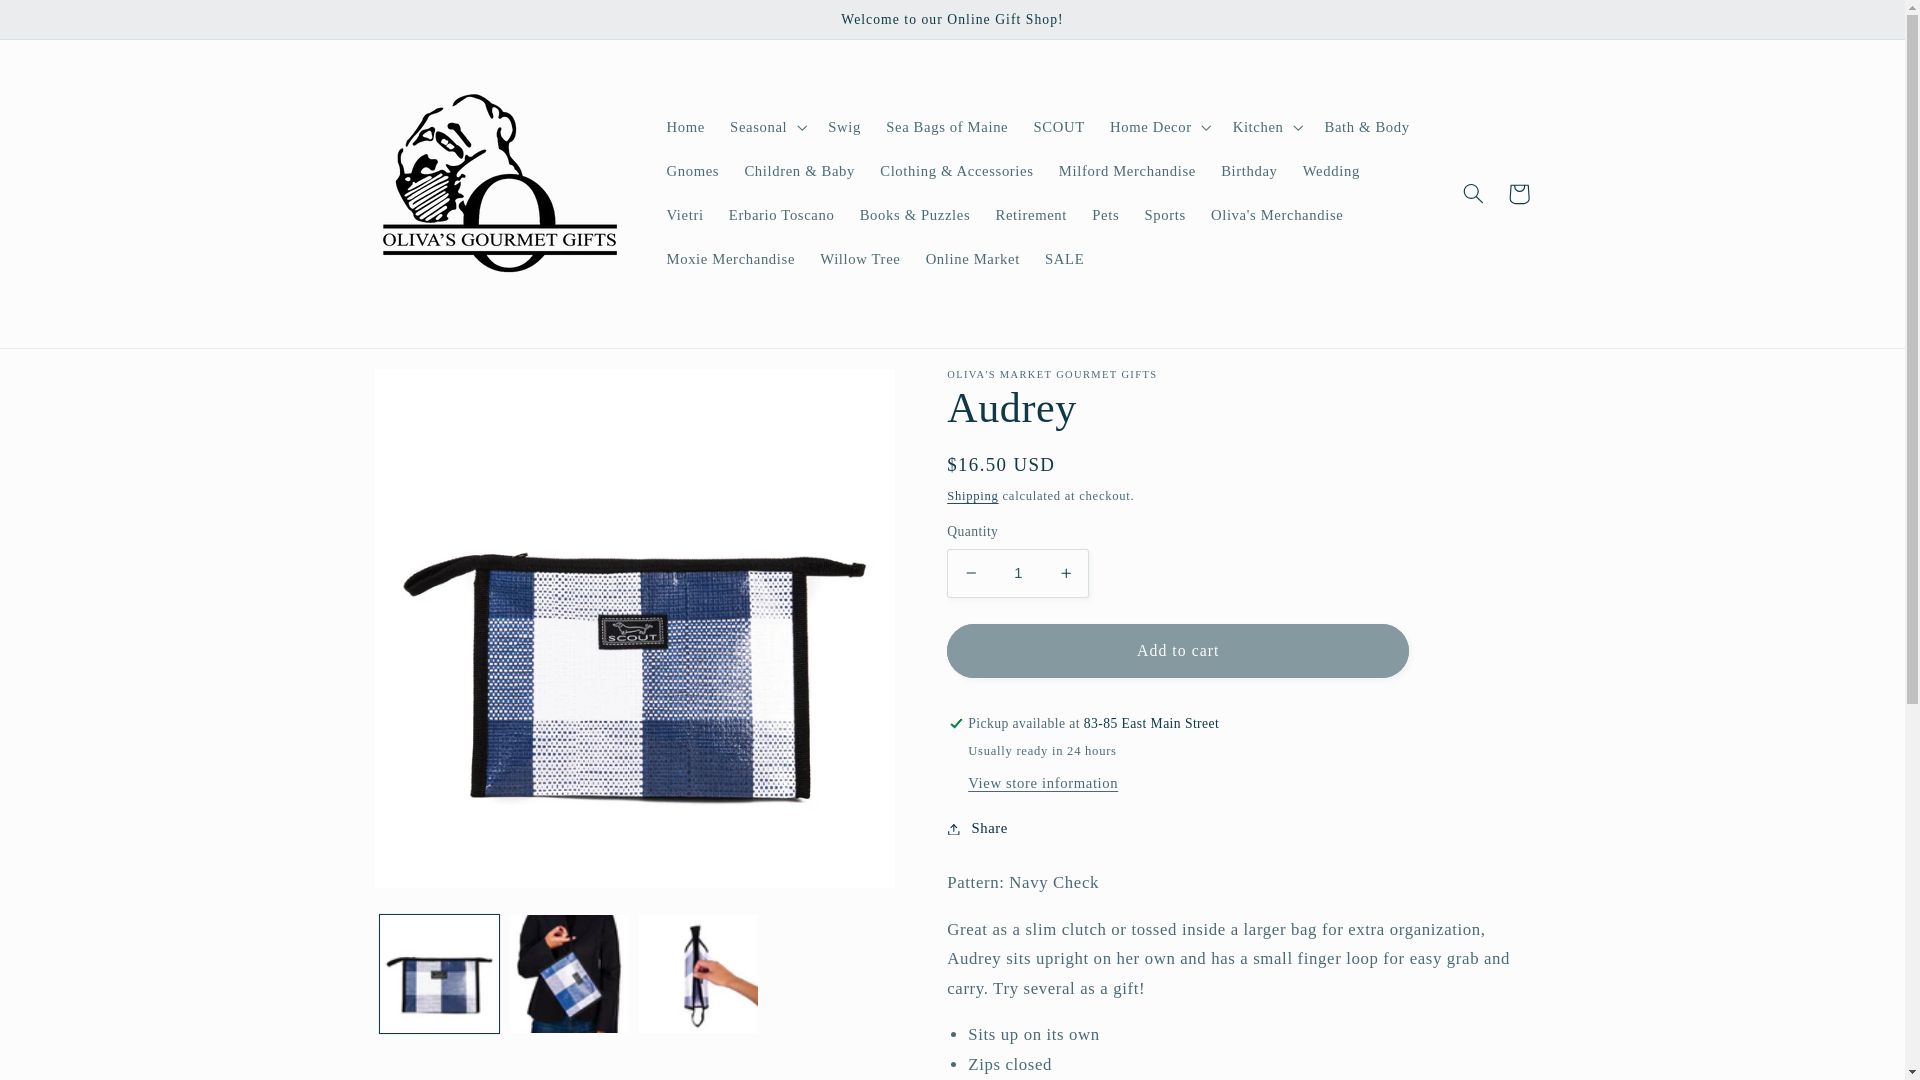  What do you see at coordinates (1017, 573) in the screenshot?
I see `1` at bounding box center [1017, 573].